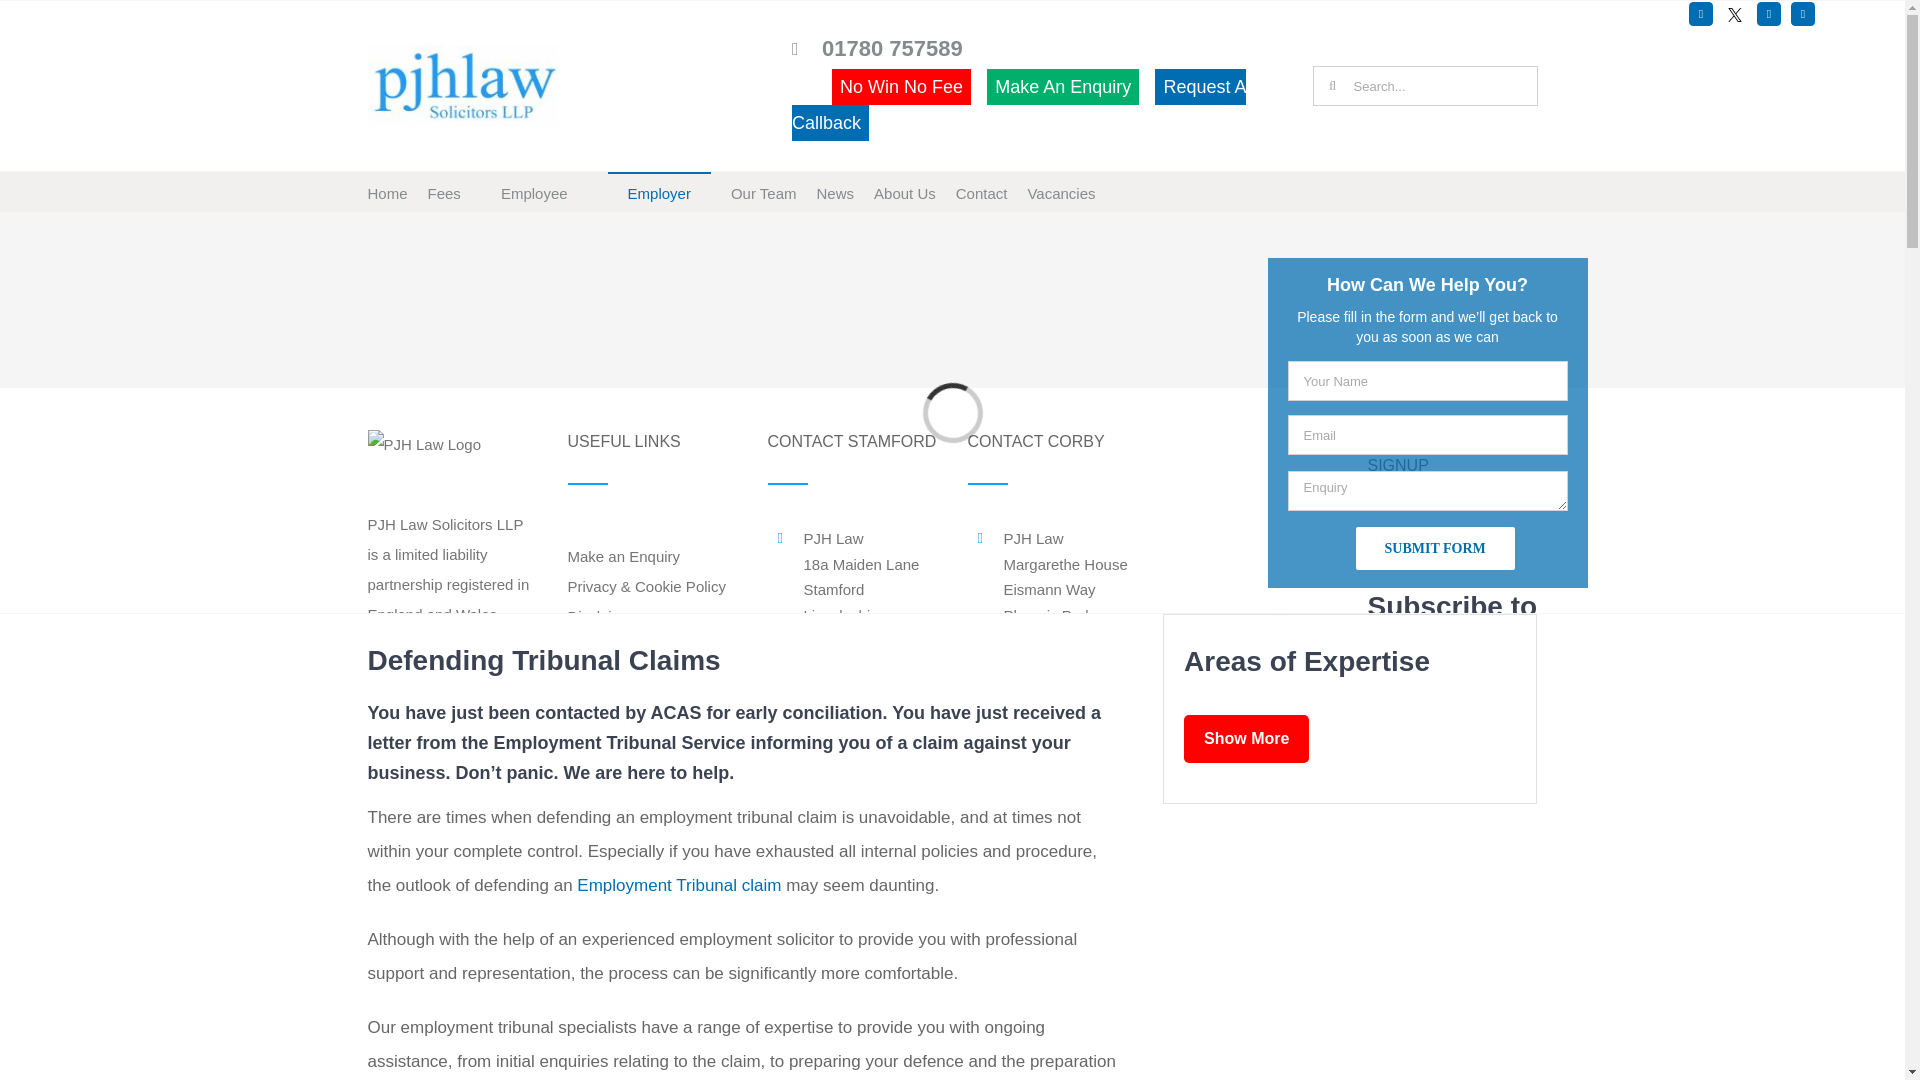  I want to click on Employee, so click(534, 191).